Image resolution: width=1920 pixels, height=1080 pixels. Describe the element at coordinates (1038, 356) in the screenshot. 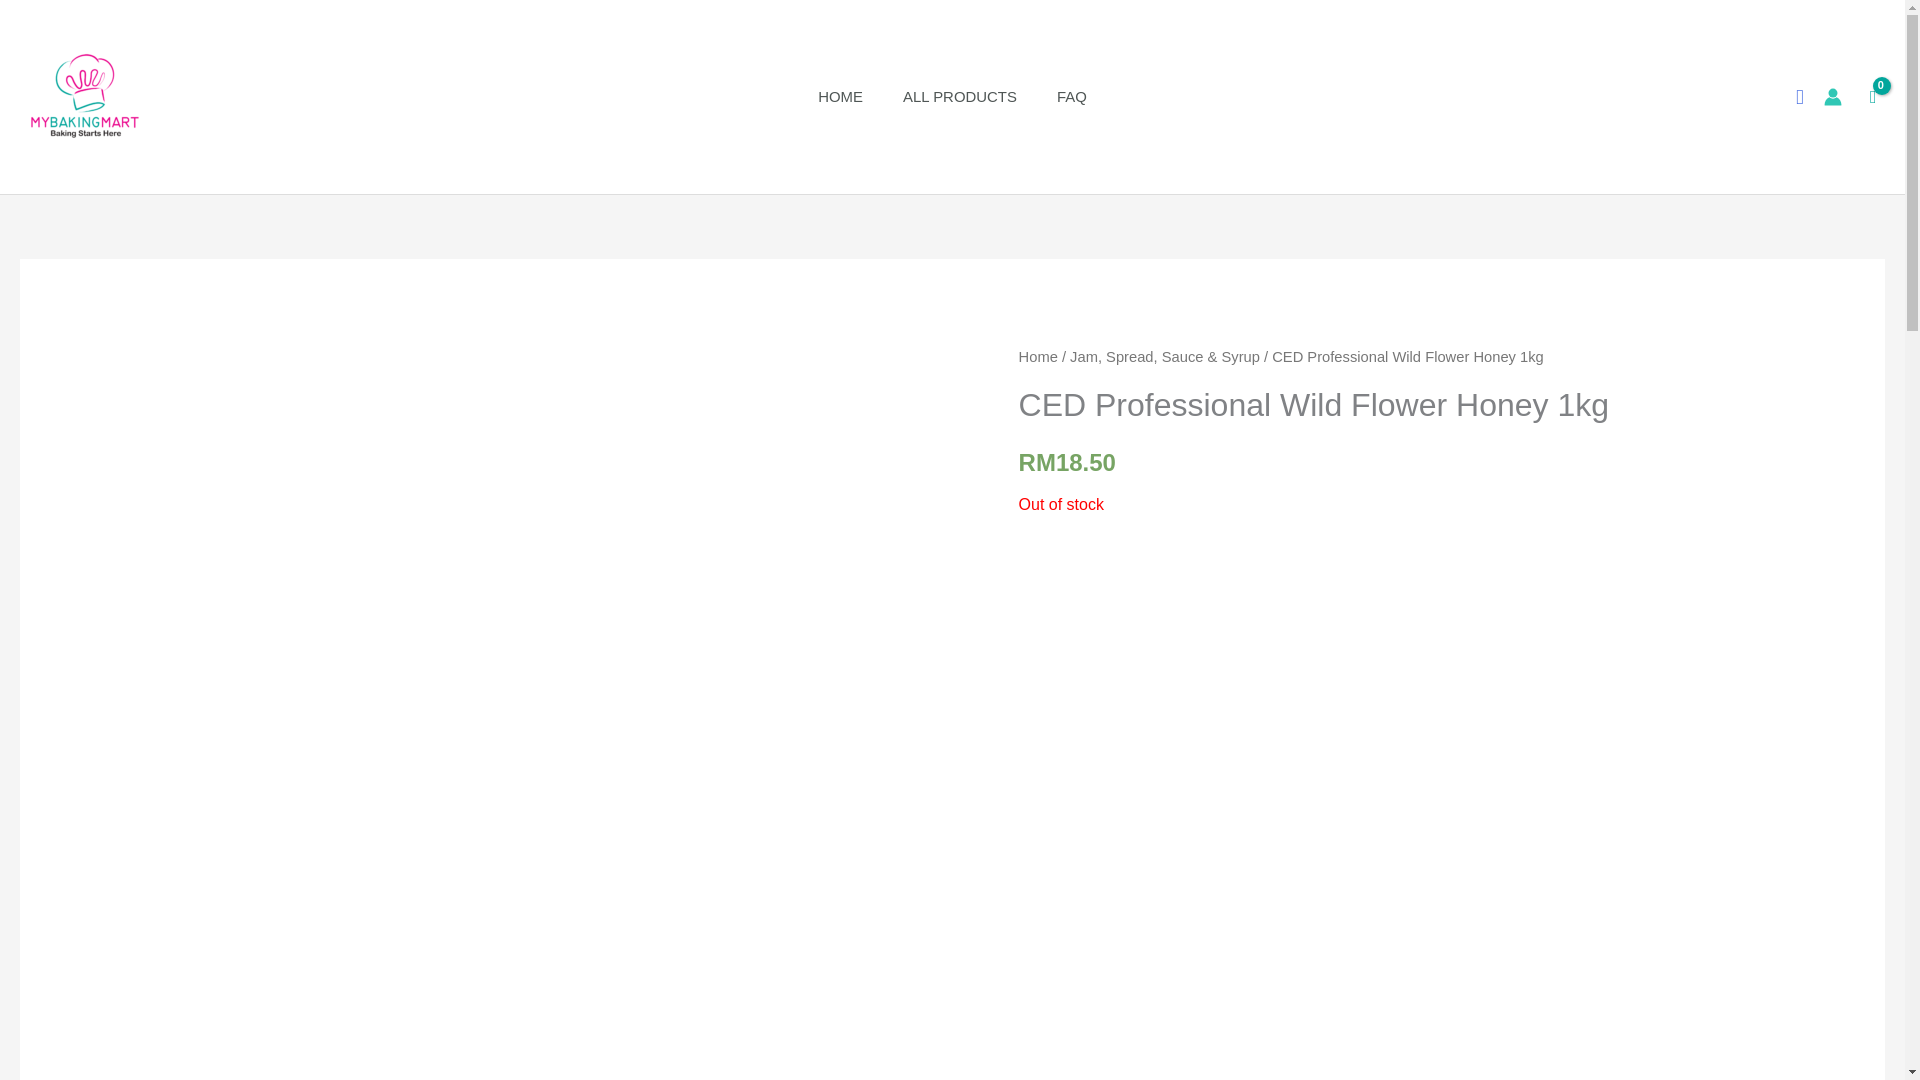

I see `Home` at that location.